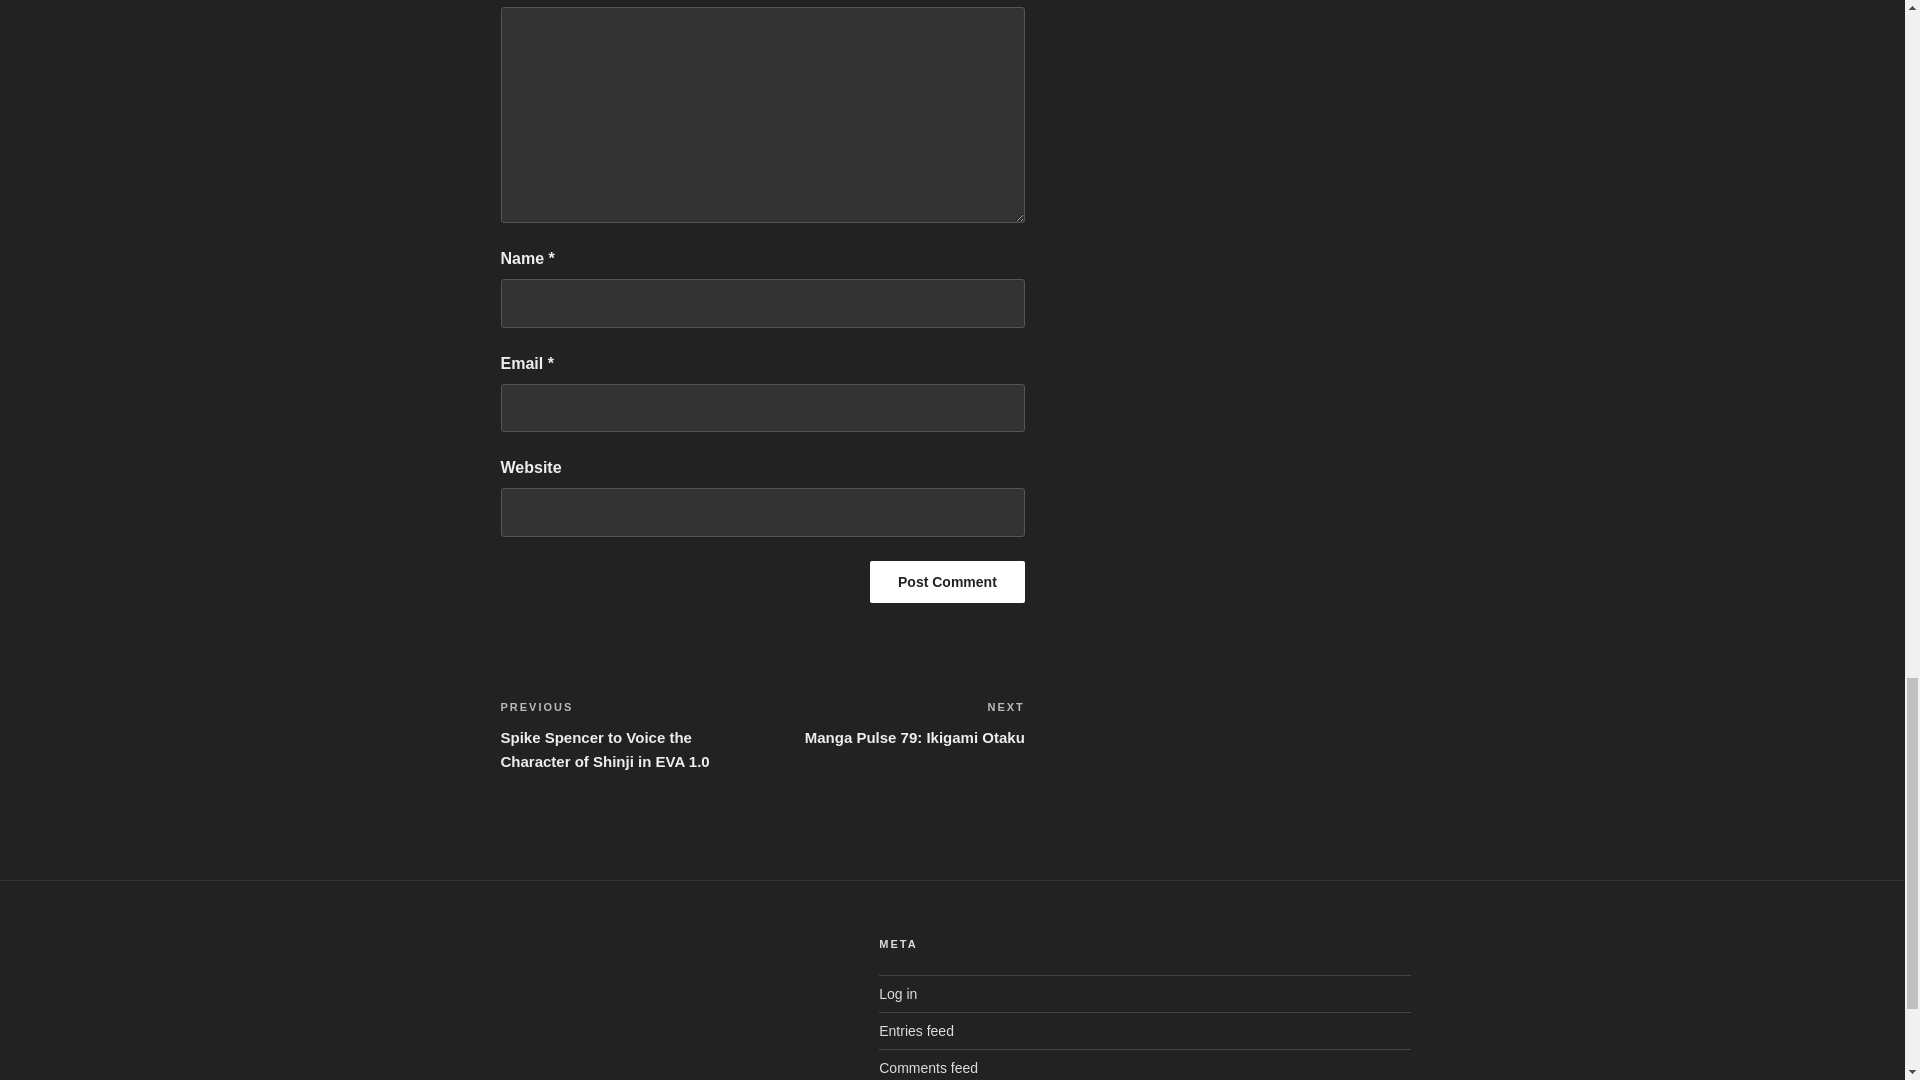  What do you see at coordinates (894, 722) in the screenshot?
I see `Post Comment` at bounding box center [894, 722].